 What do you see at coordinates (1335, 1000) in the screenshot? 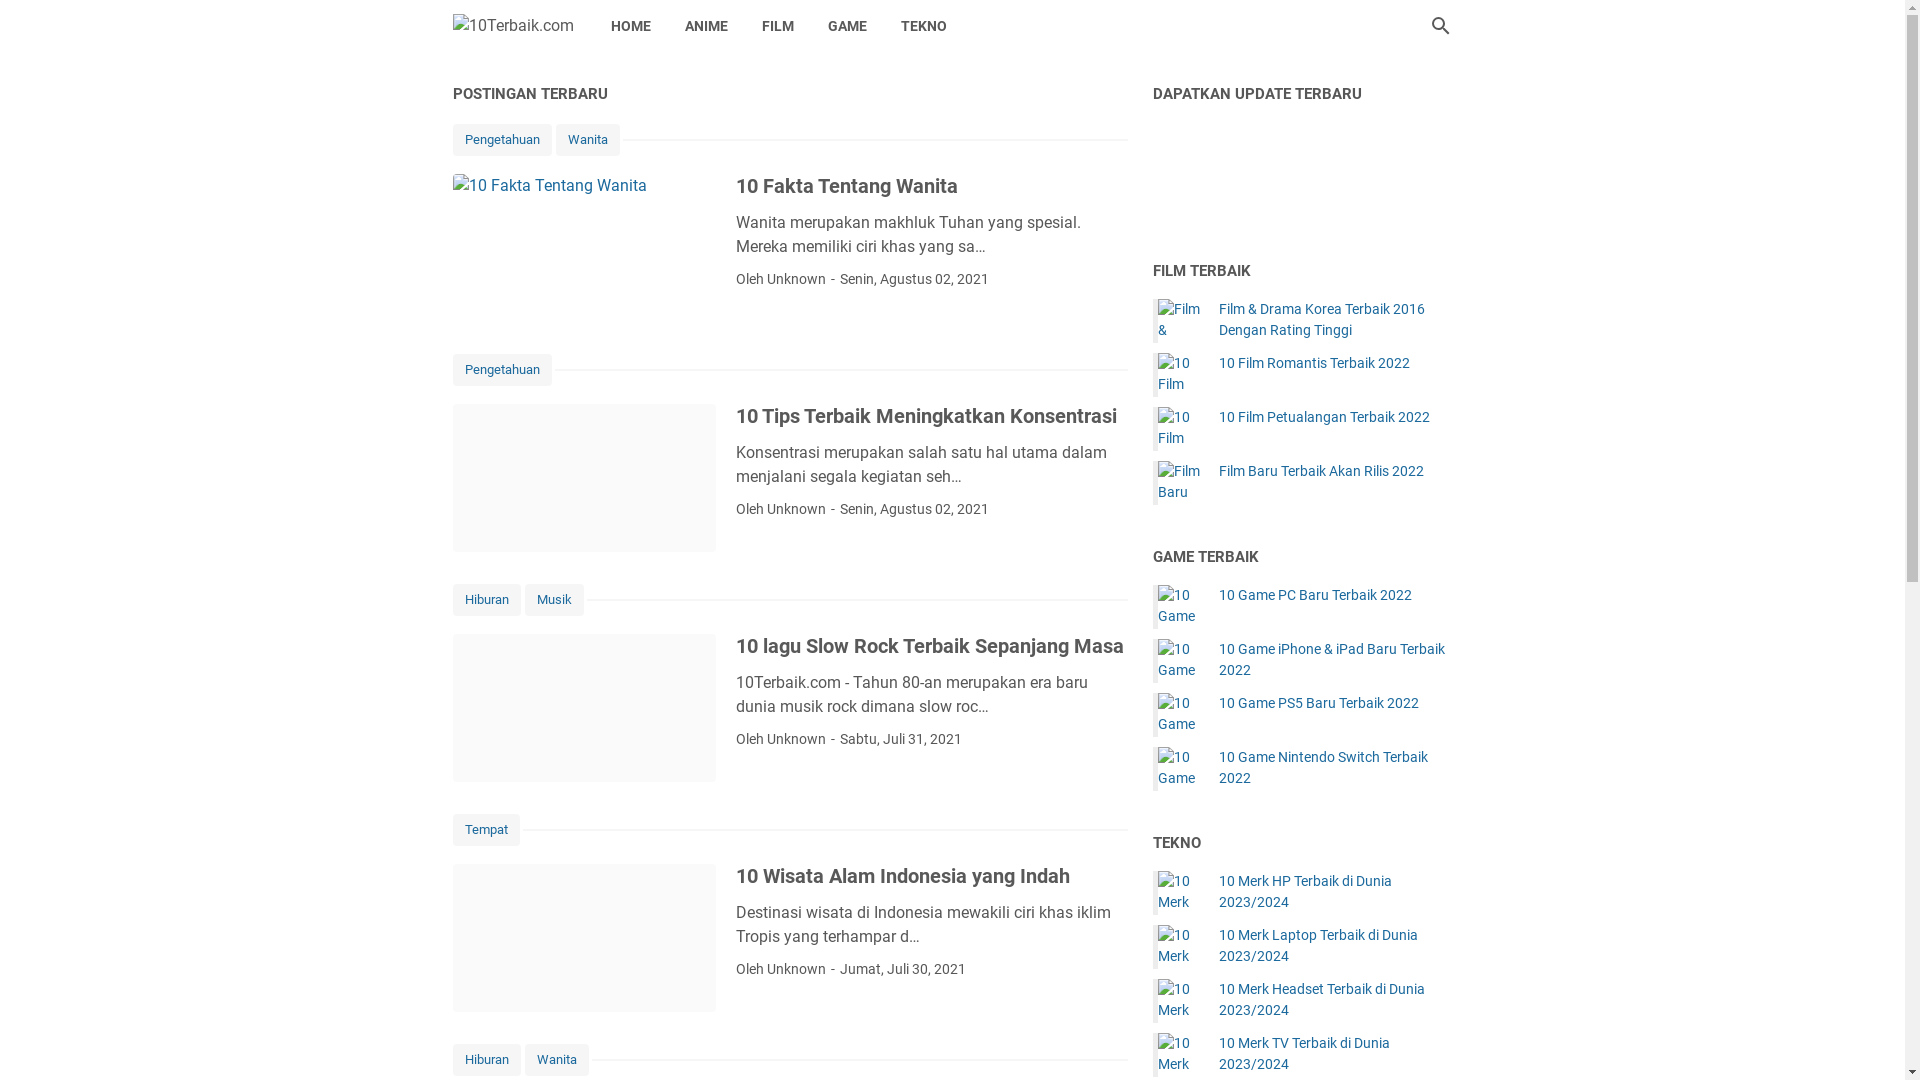
I see `10 Merk Headset Terbaik di Dunia 2023/2024` at bounding box center [1335, 1000].